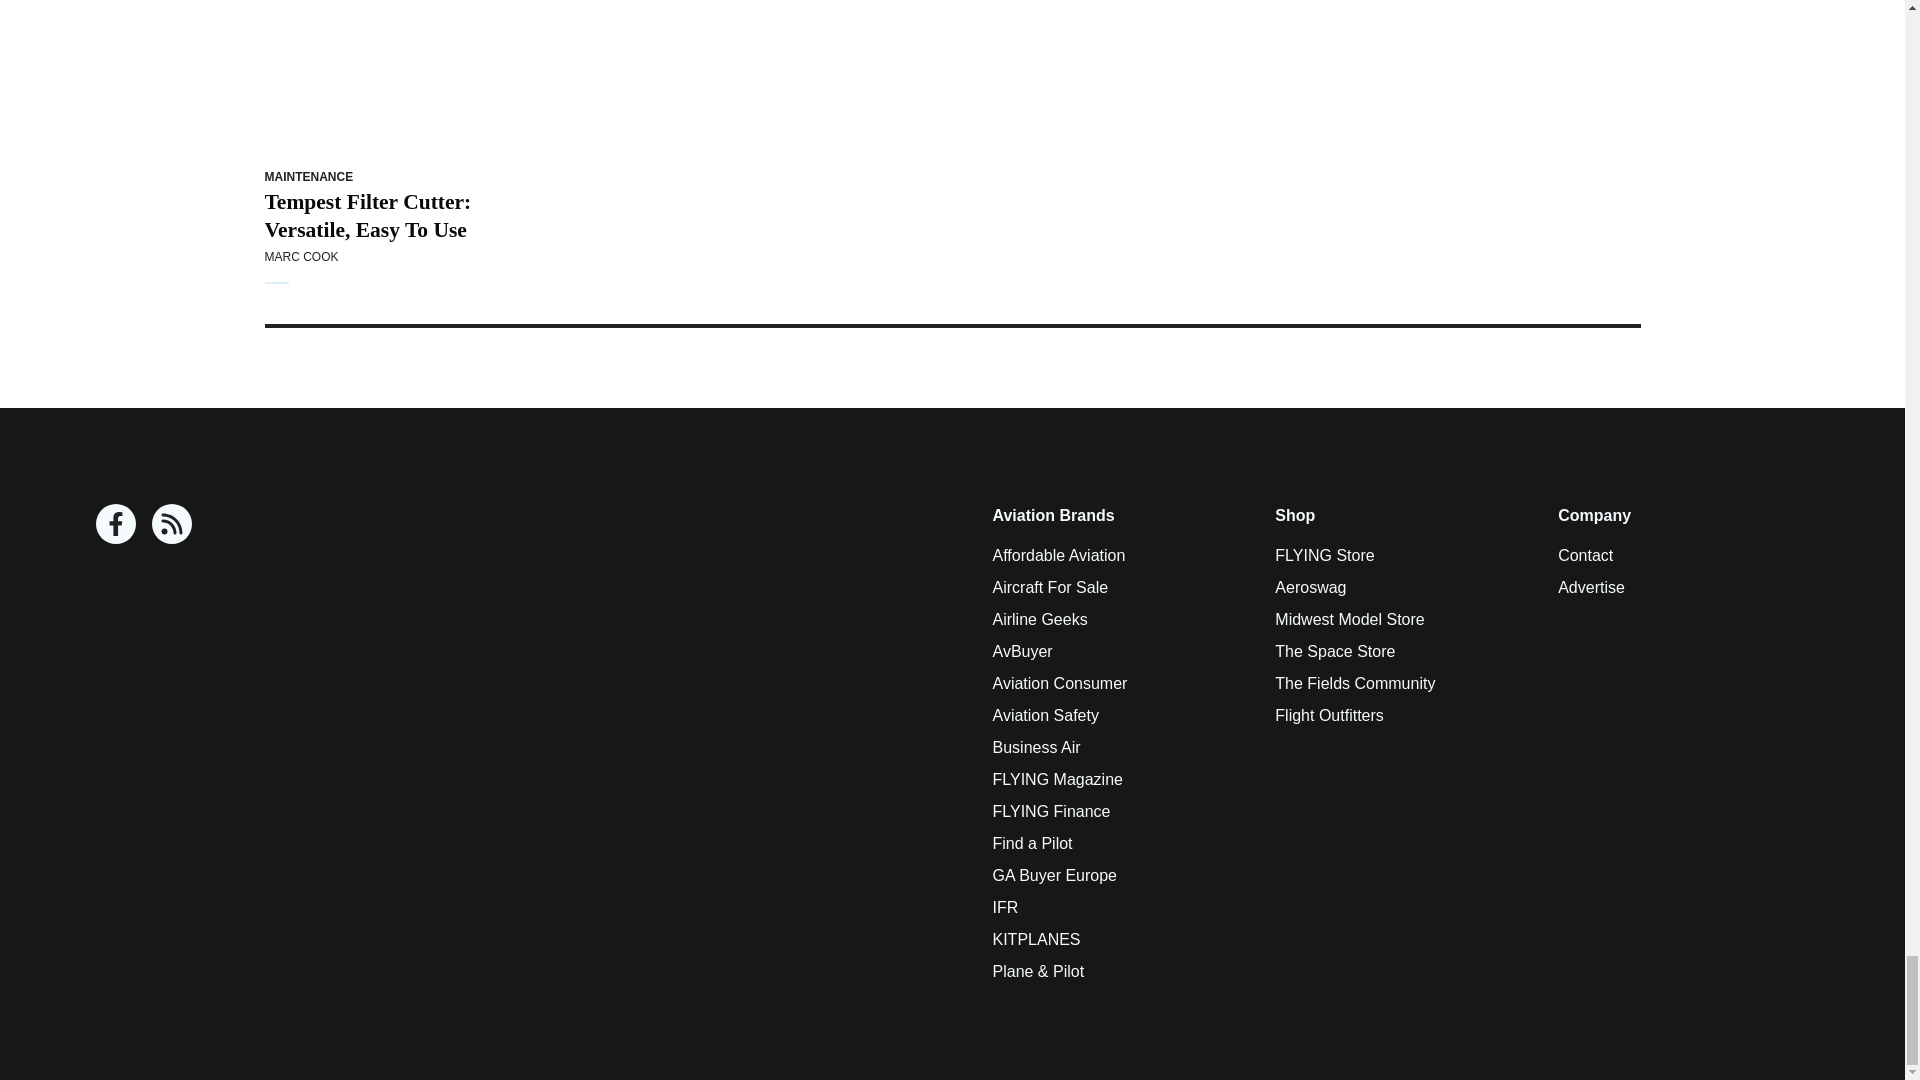 This screenshot has height=1080, width=1920. Describe the element at coordinates (116, 524) in the screenshot. I see `Facebook` at that location.